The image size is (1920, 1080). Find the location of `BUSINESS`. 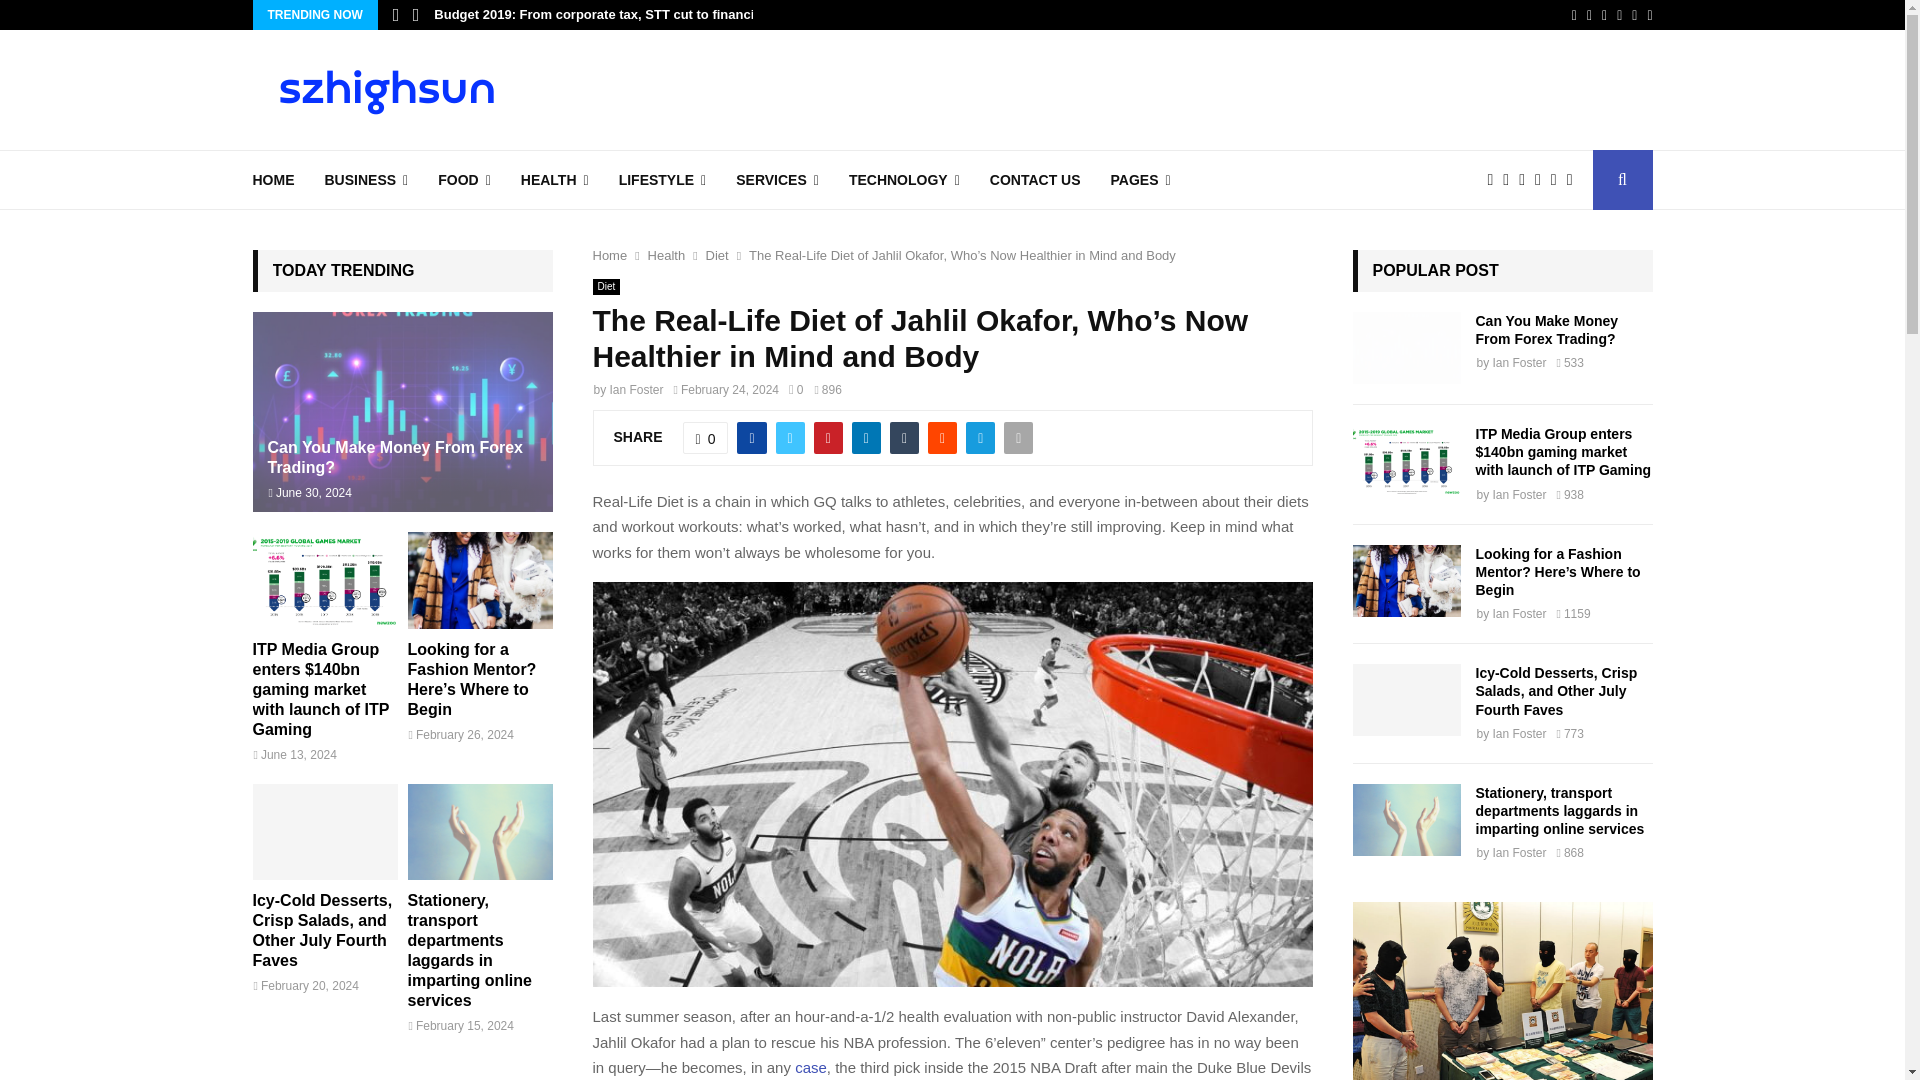

BUSINESS is located at coordinates (366, 180).